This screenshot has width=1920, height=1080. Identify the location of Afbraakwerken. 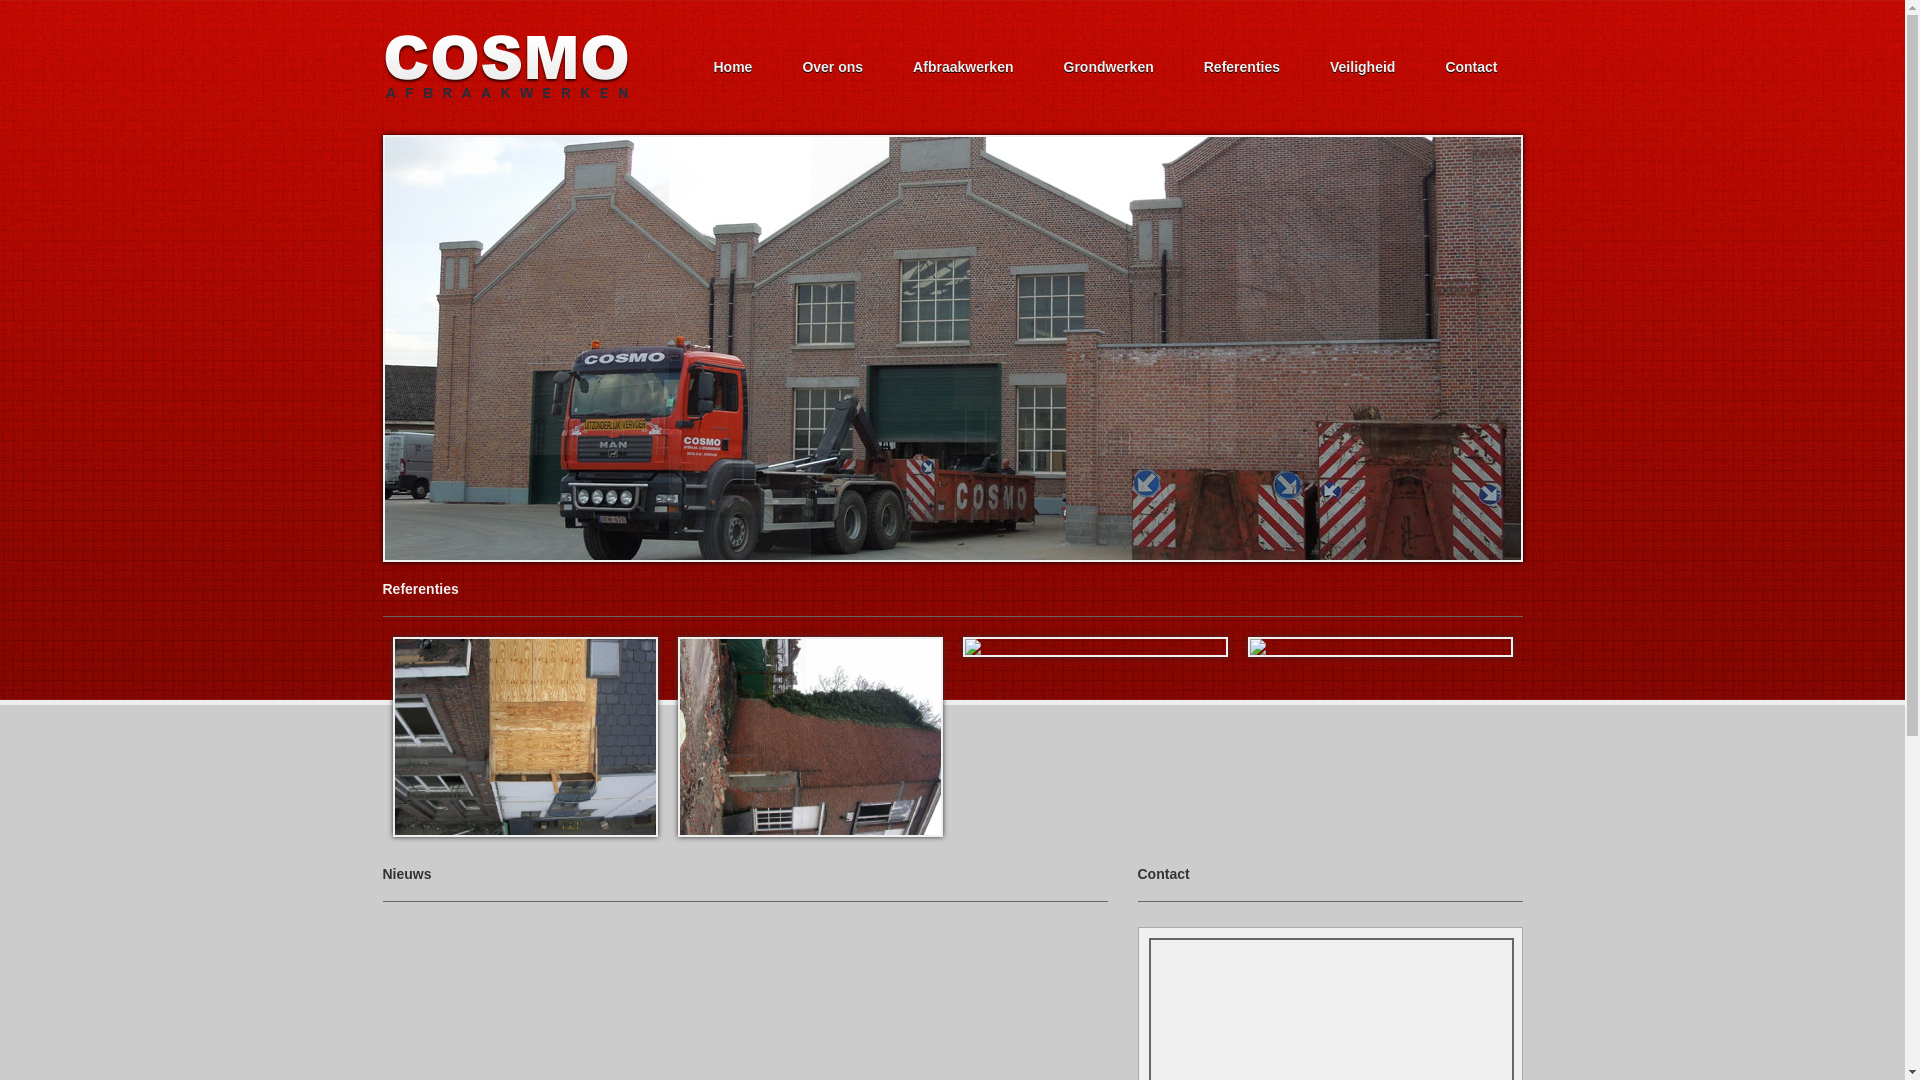
(963, 67).